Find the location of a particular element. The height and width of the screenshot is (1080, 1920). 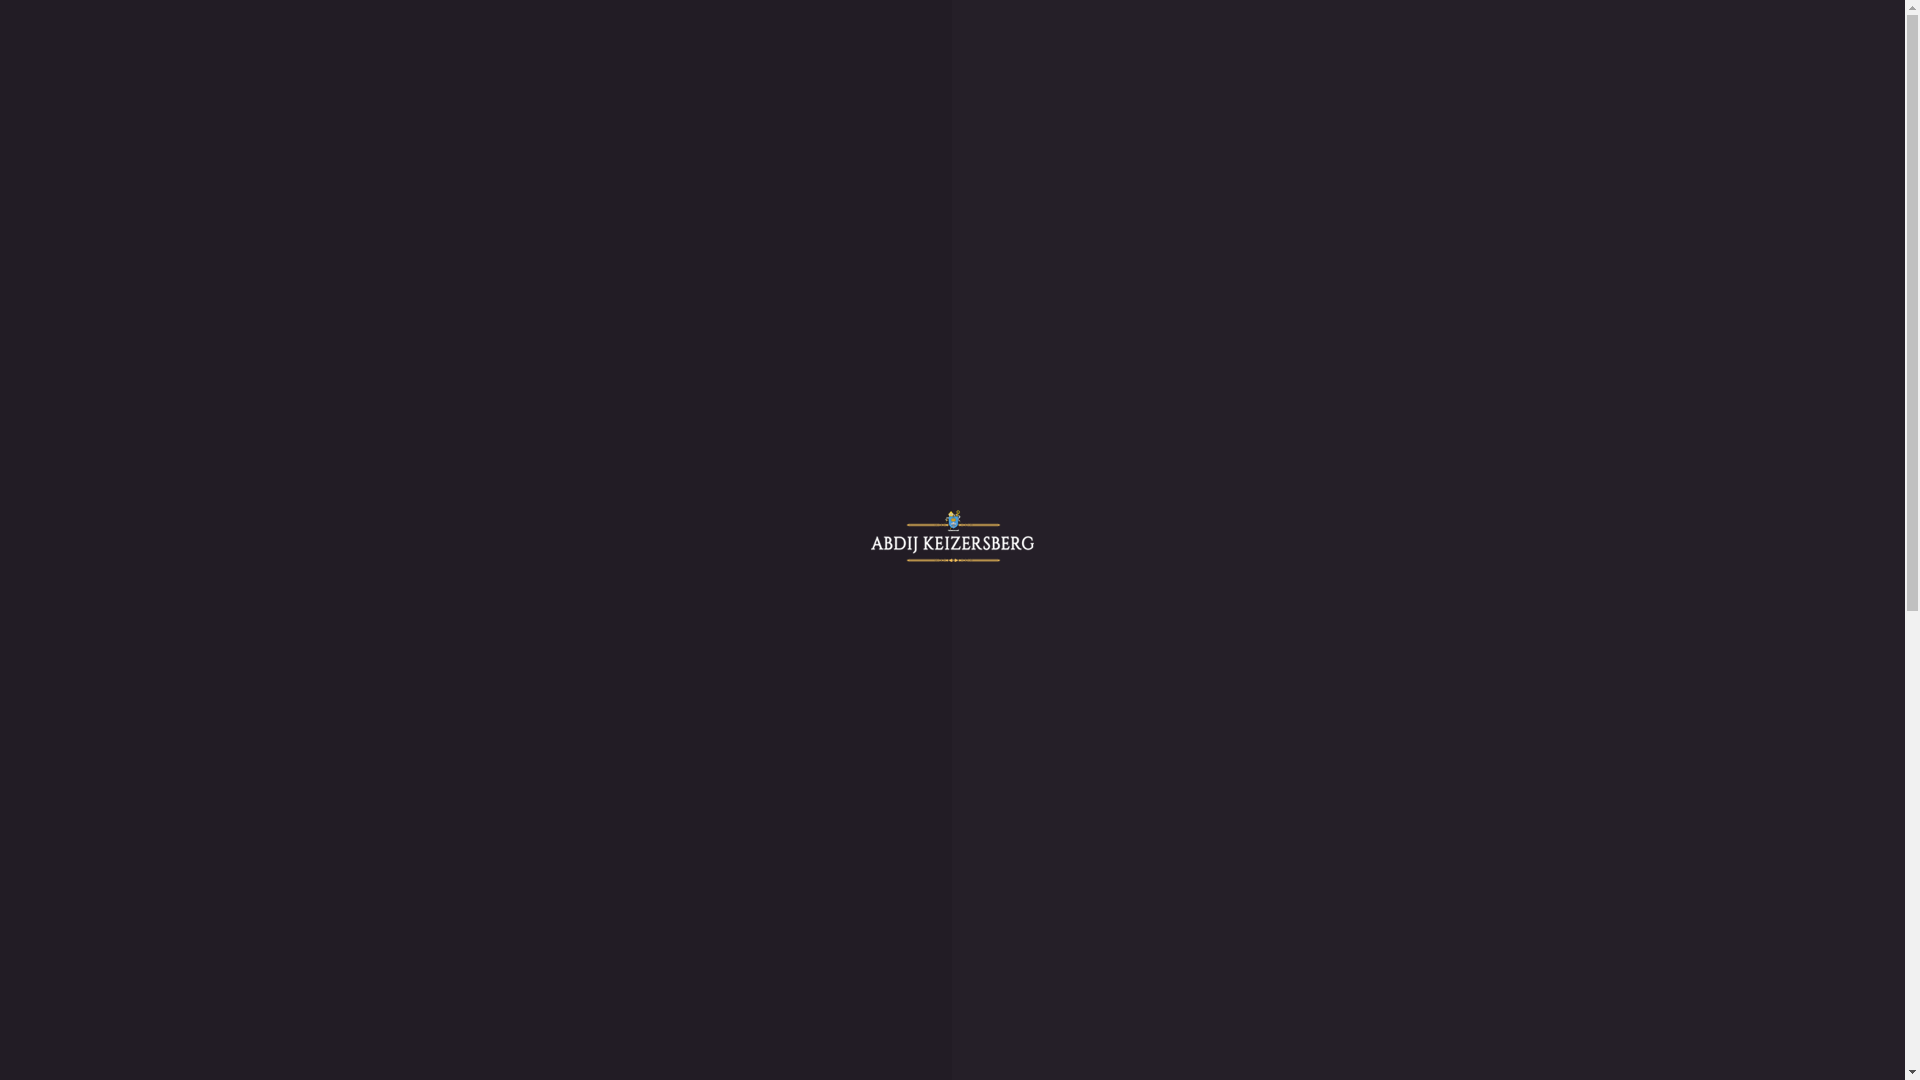

Koristen is located at coordinates (156, 992).